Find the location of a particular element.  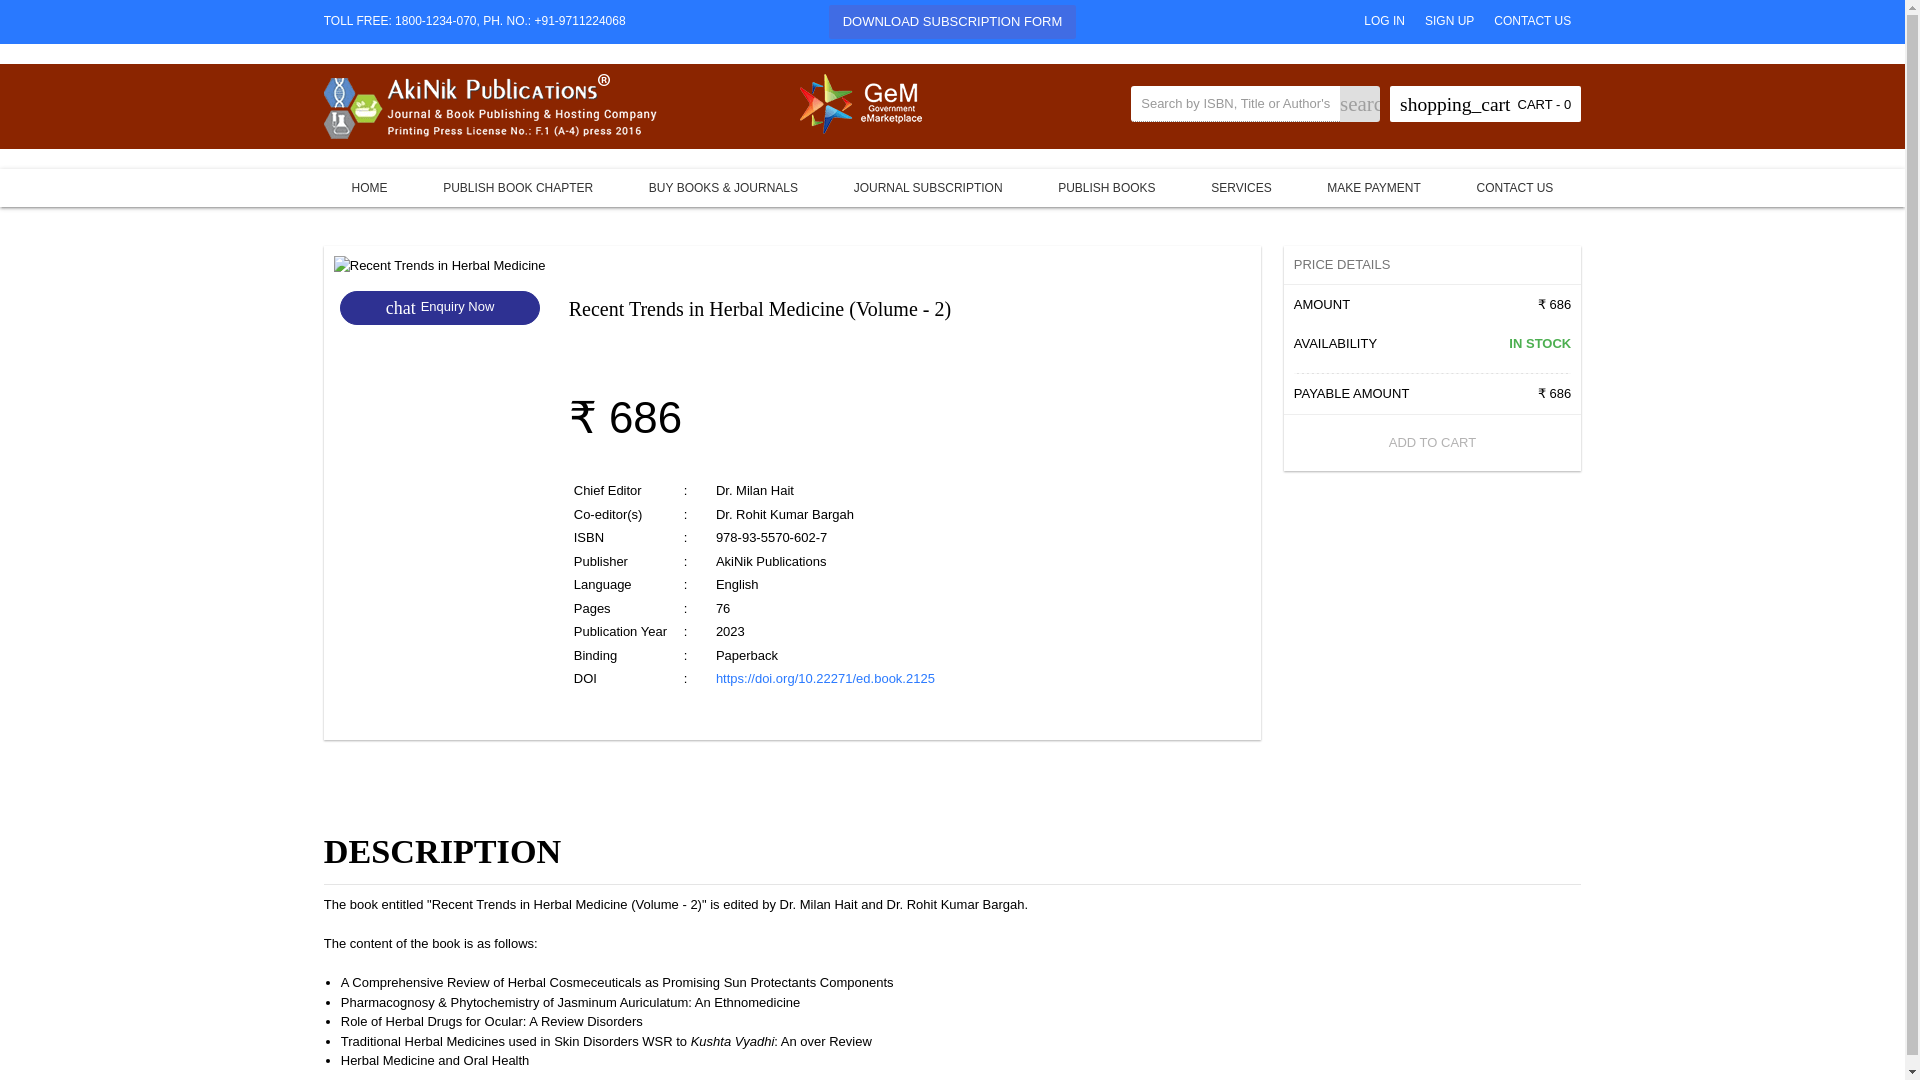

AkiNik Publications is located at coordinates (440, 266).